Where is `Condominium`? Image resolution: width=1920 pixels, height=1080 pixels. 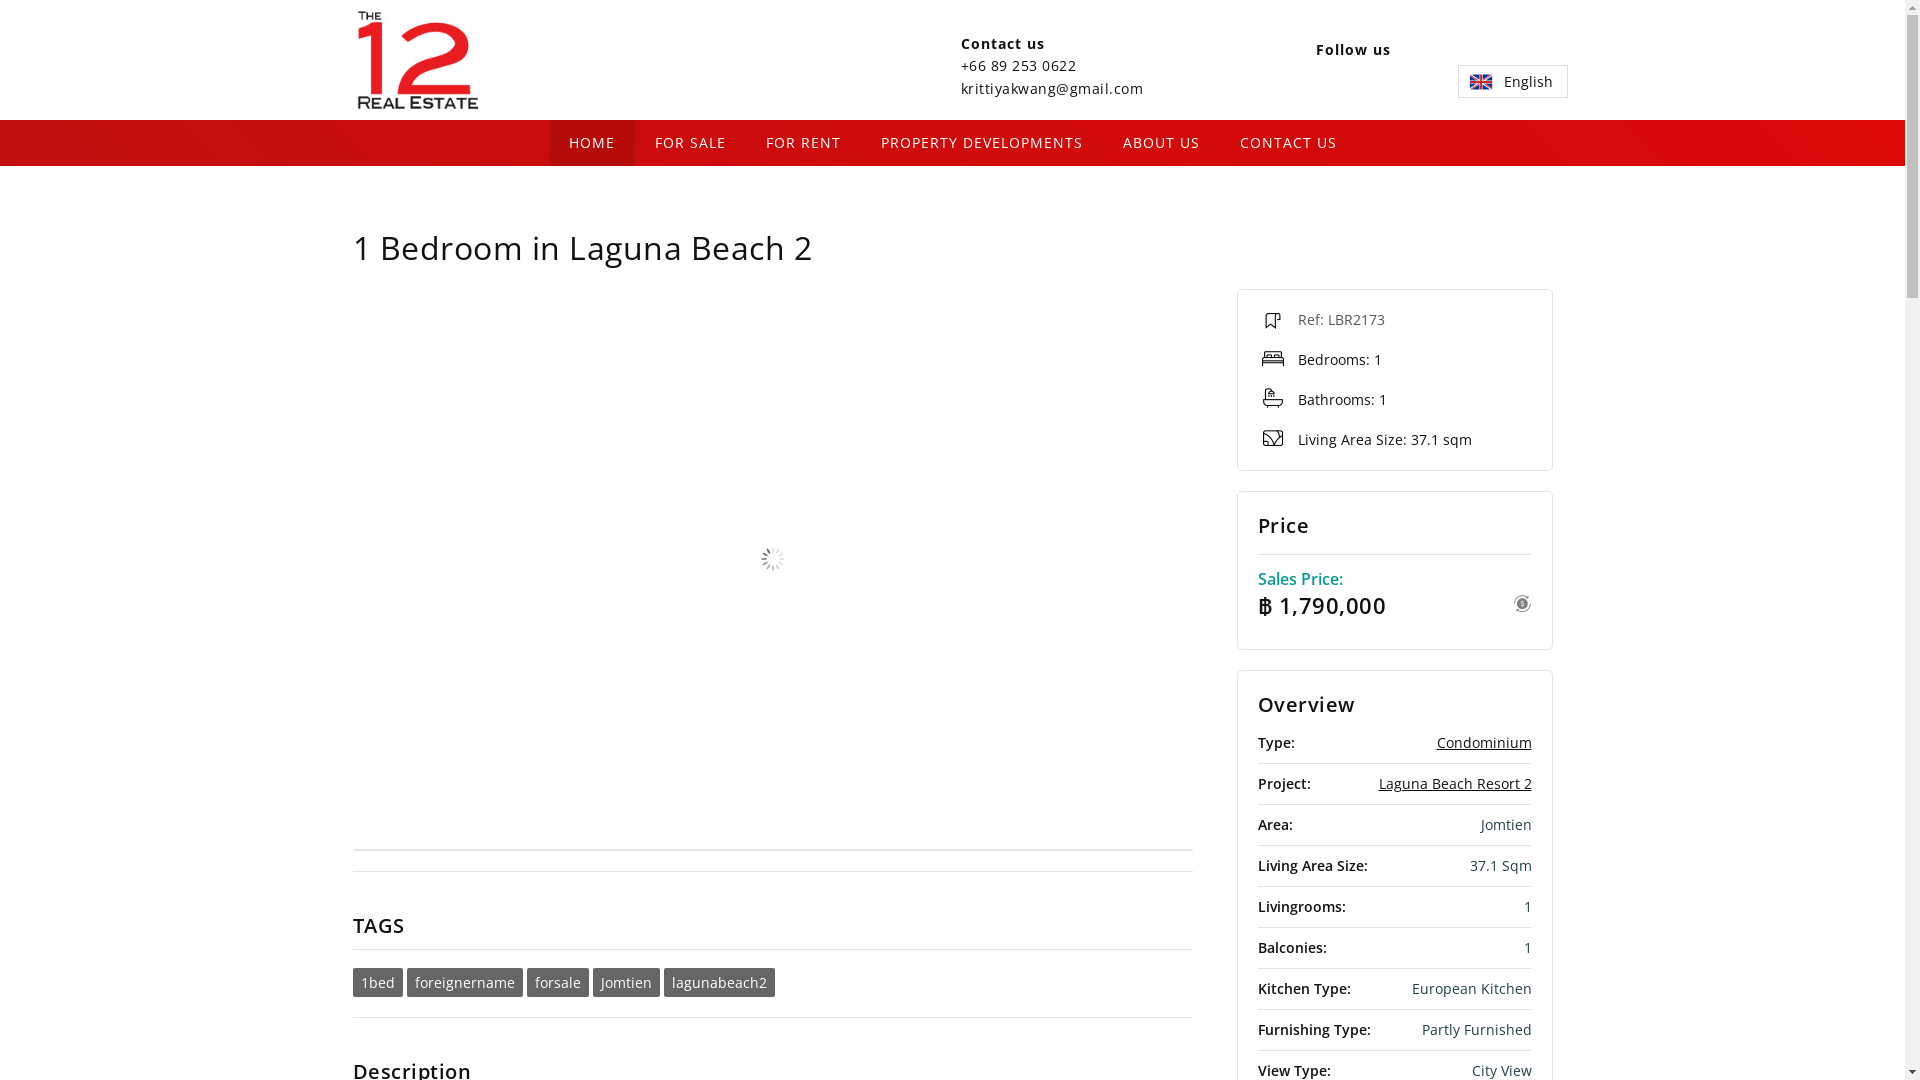
Condominium is located at coordinates (1484, 742).